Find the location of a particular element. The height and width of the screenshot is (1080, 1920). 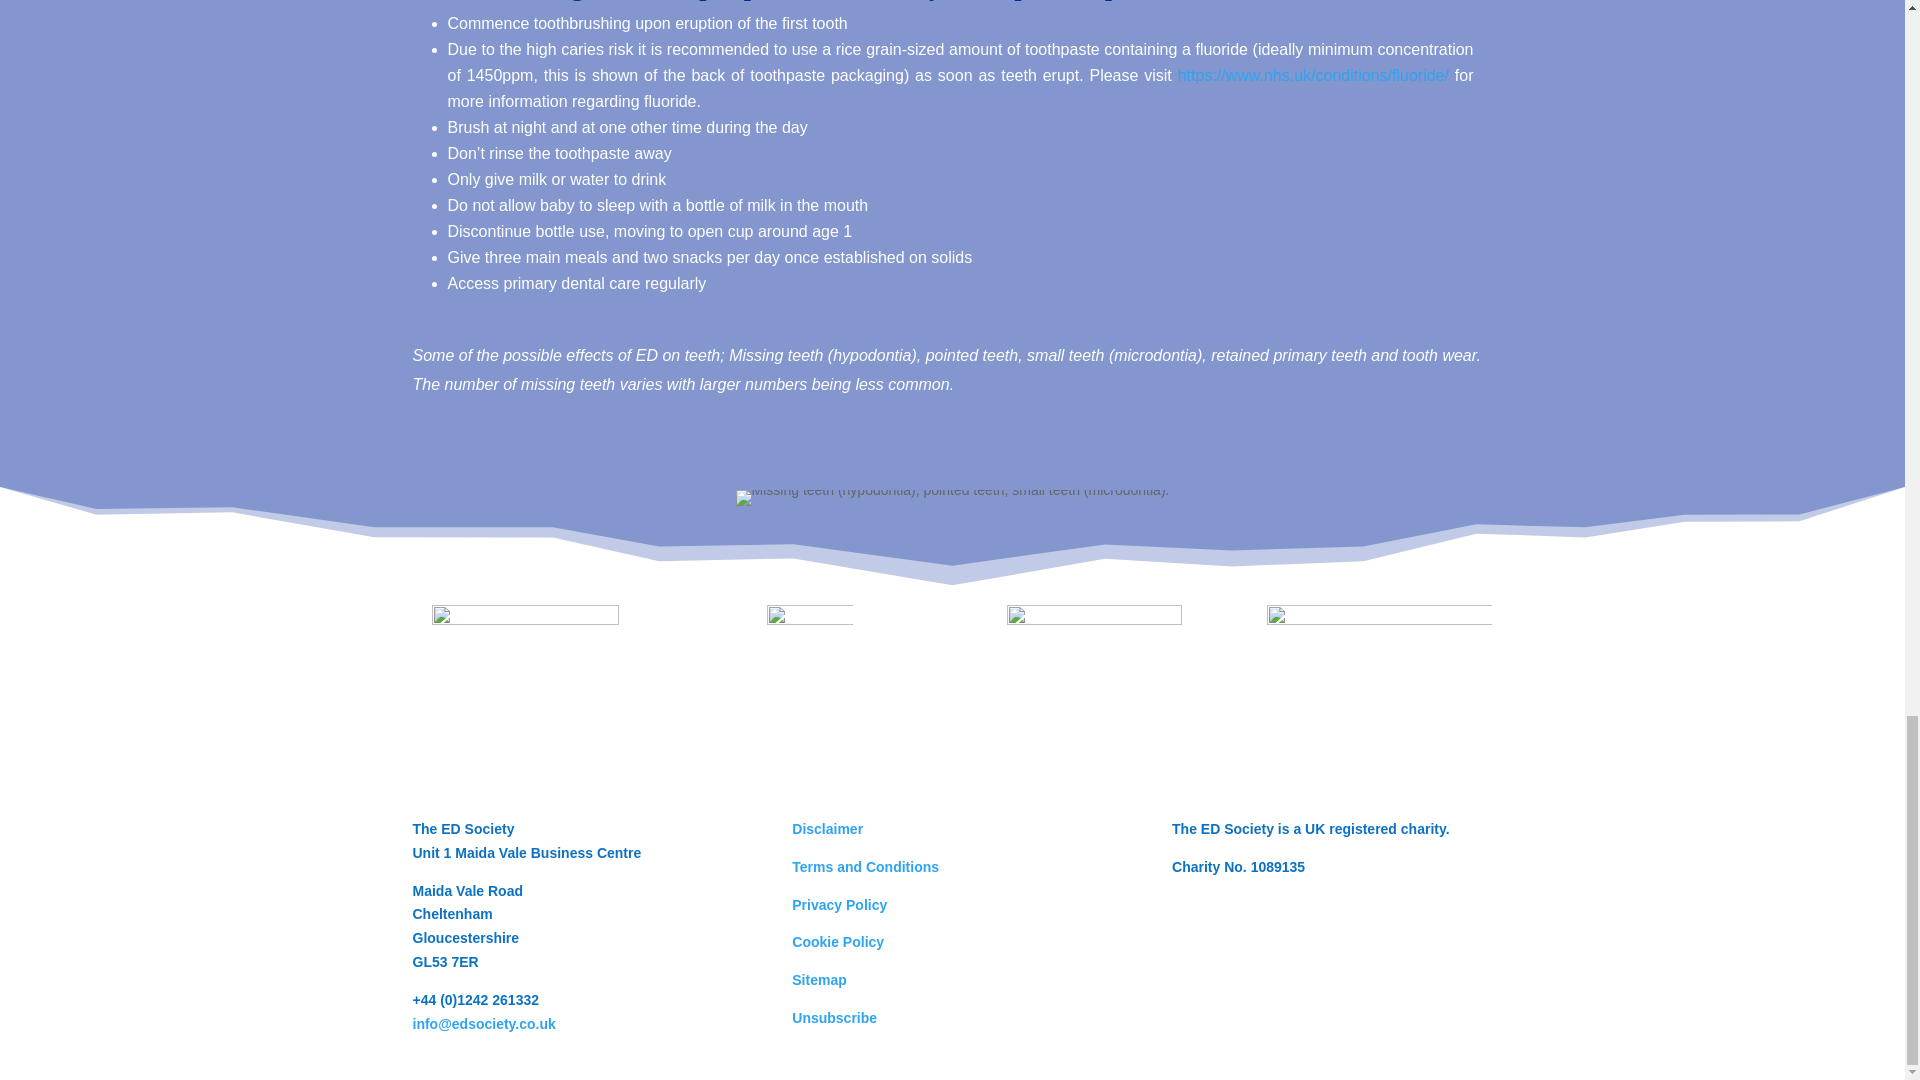

IP-Logo-2-copy is located at coordinates (1094, 692).